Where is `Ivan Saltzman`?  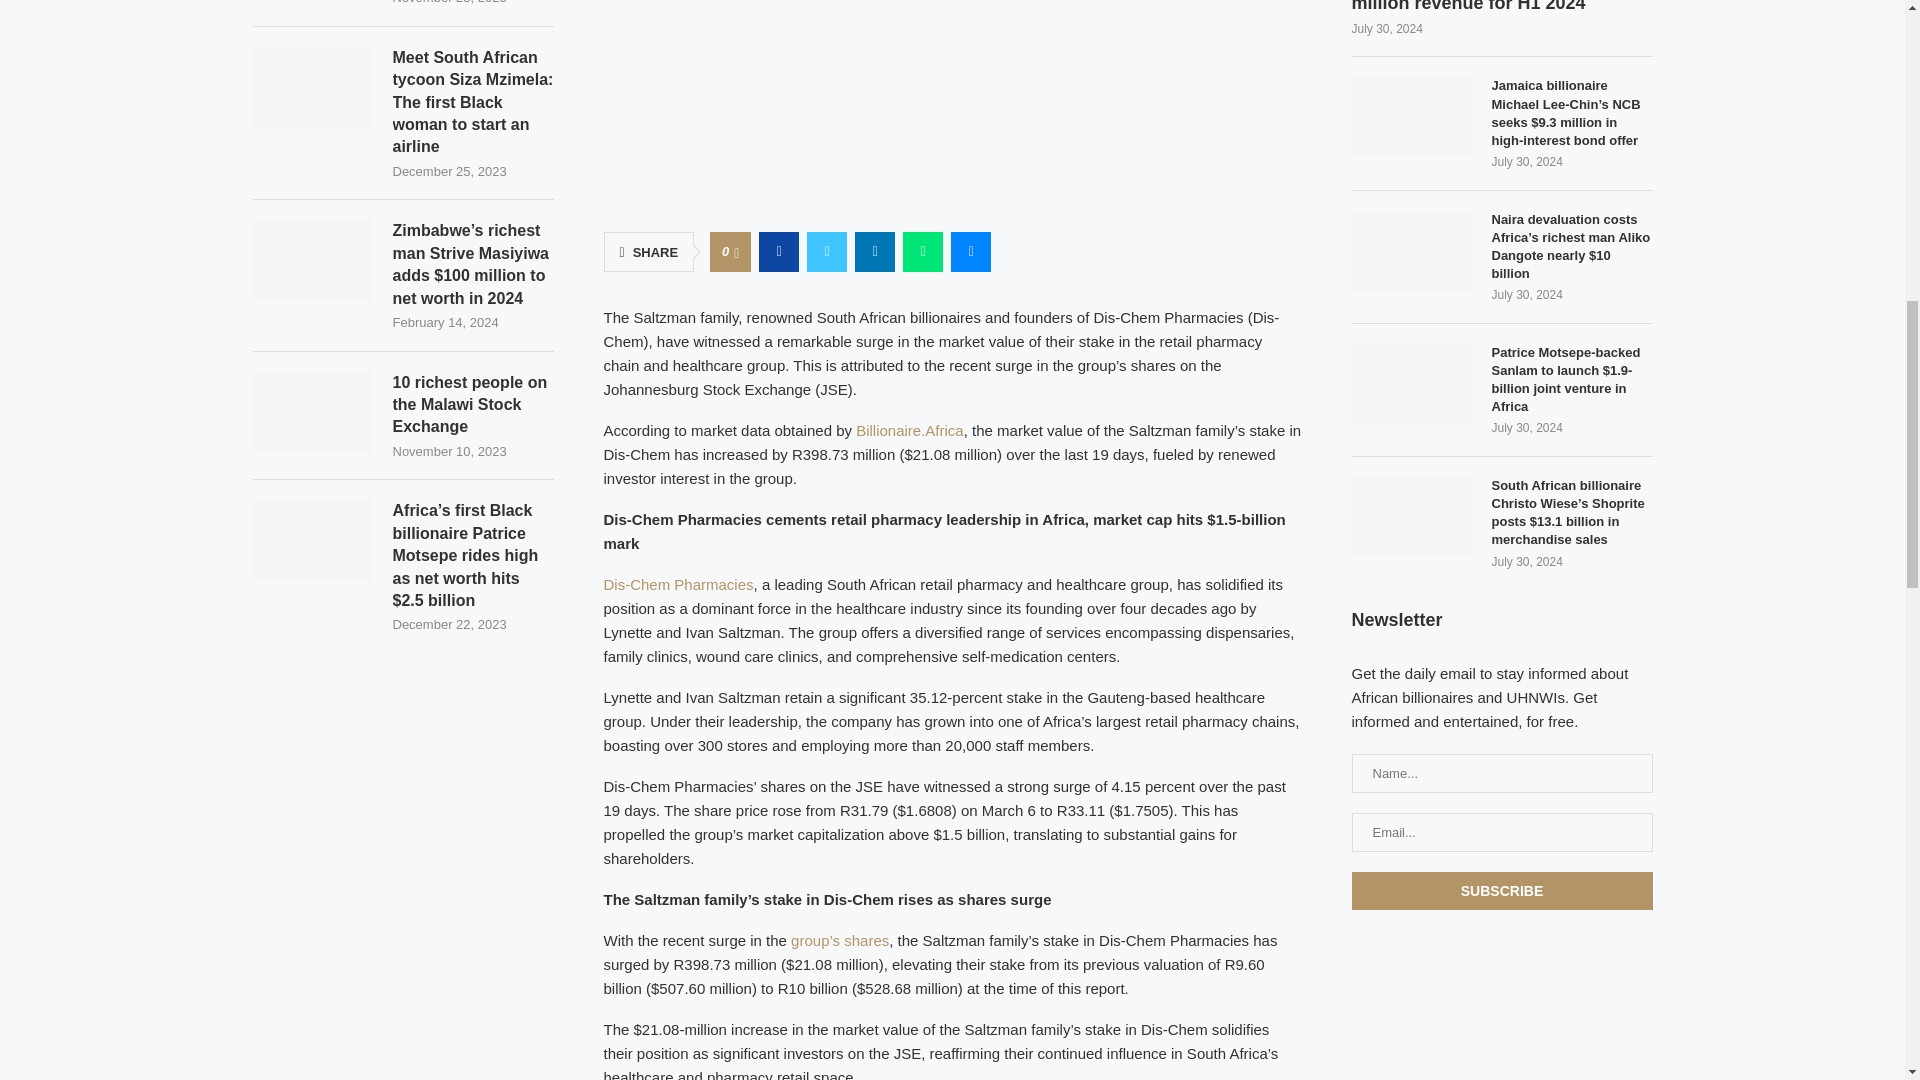 Ivan Saltzman is located at coordinates (952, 103).